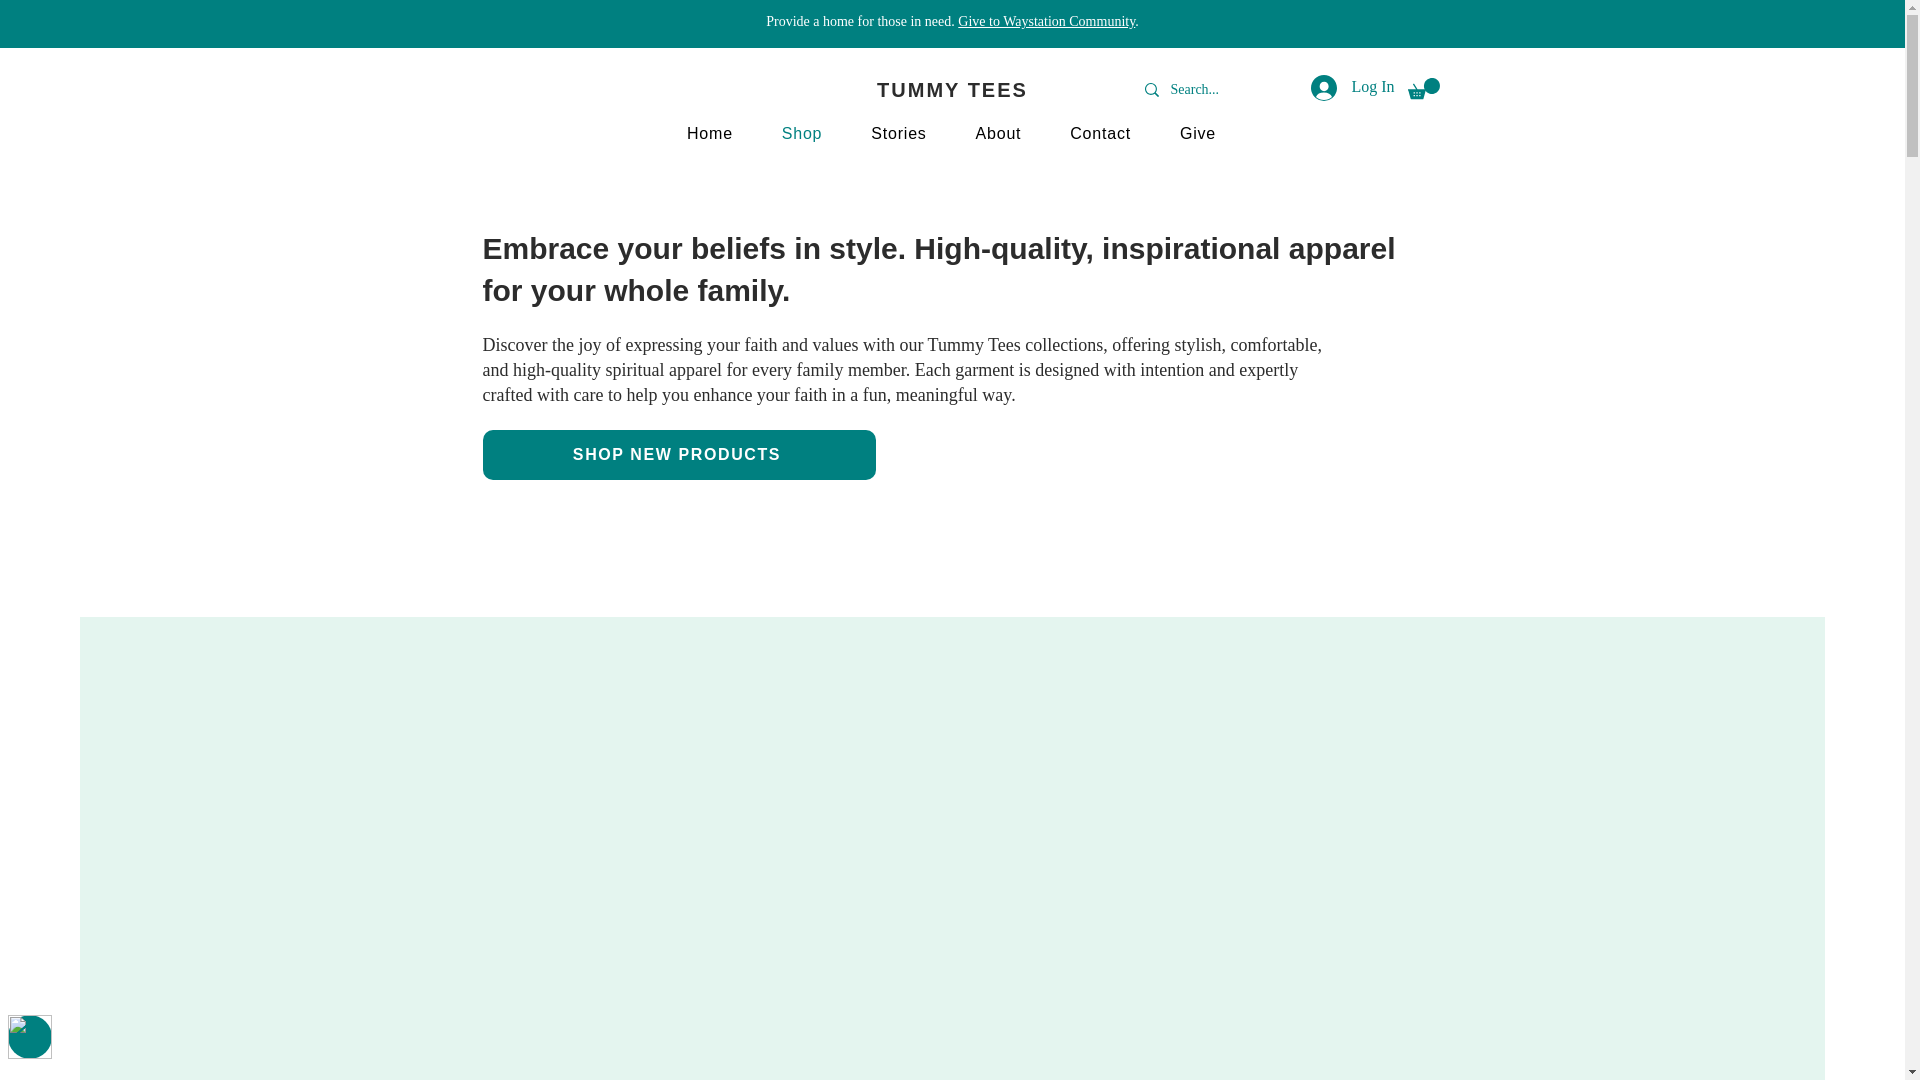 The height and width of the screenshot is (1080, 1920). I want to click on Accessibility Menu, so click(29, 1037).